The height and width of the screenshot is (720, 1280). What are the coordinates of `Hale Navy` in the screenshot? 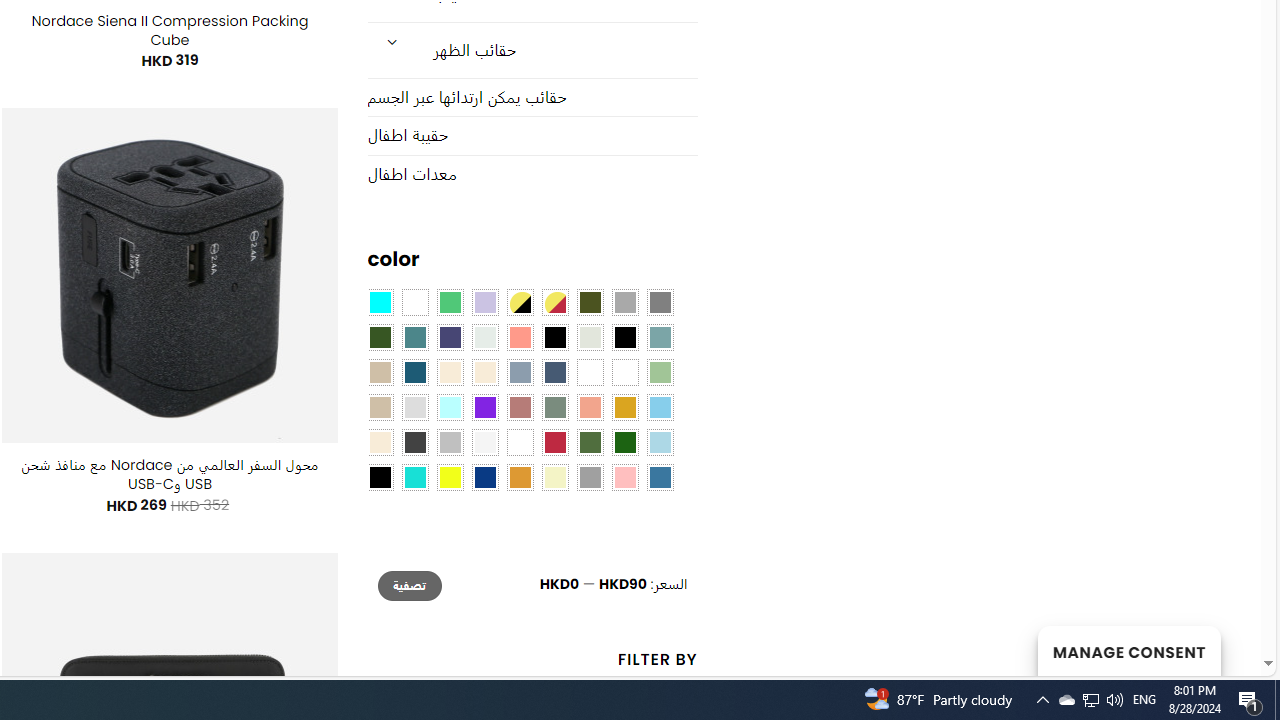 It's located at (554, 372).